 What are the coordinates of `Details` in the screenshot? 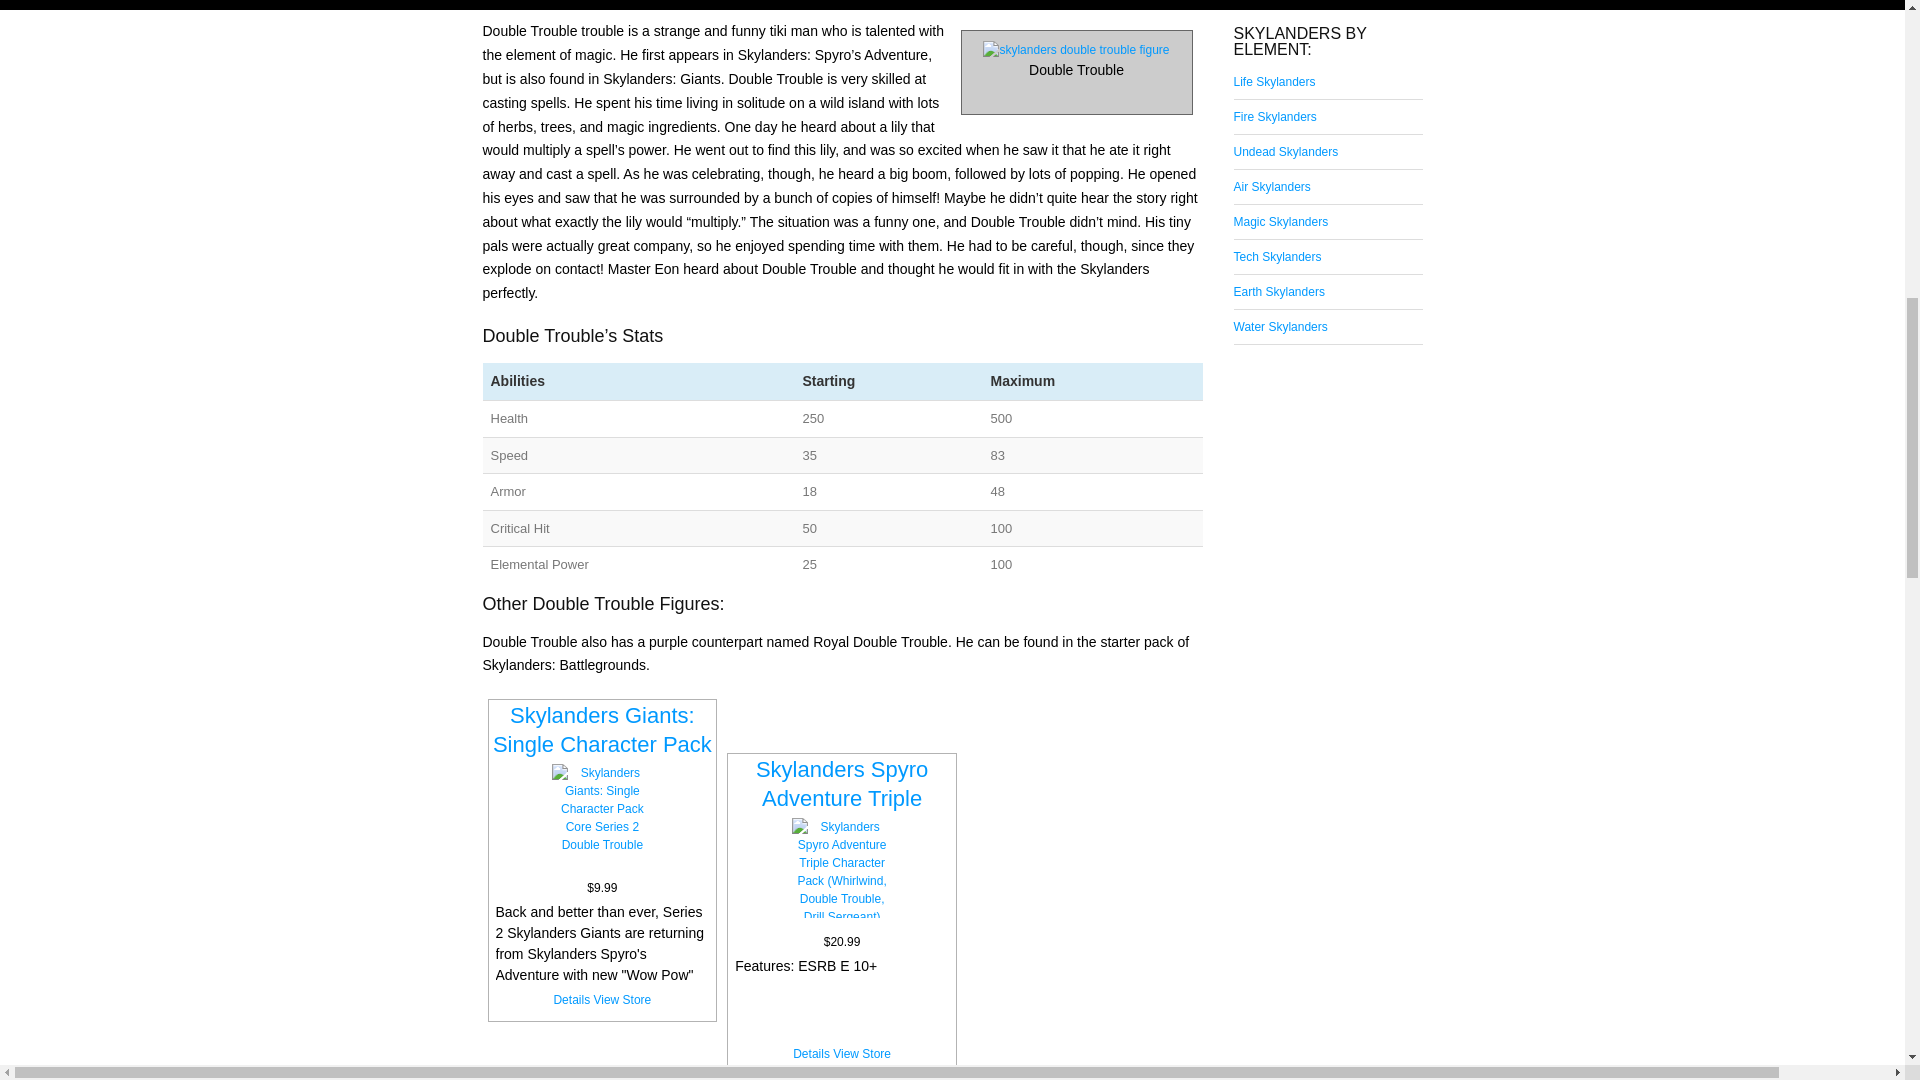 It's located at (570, 999).